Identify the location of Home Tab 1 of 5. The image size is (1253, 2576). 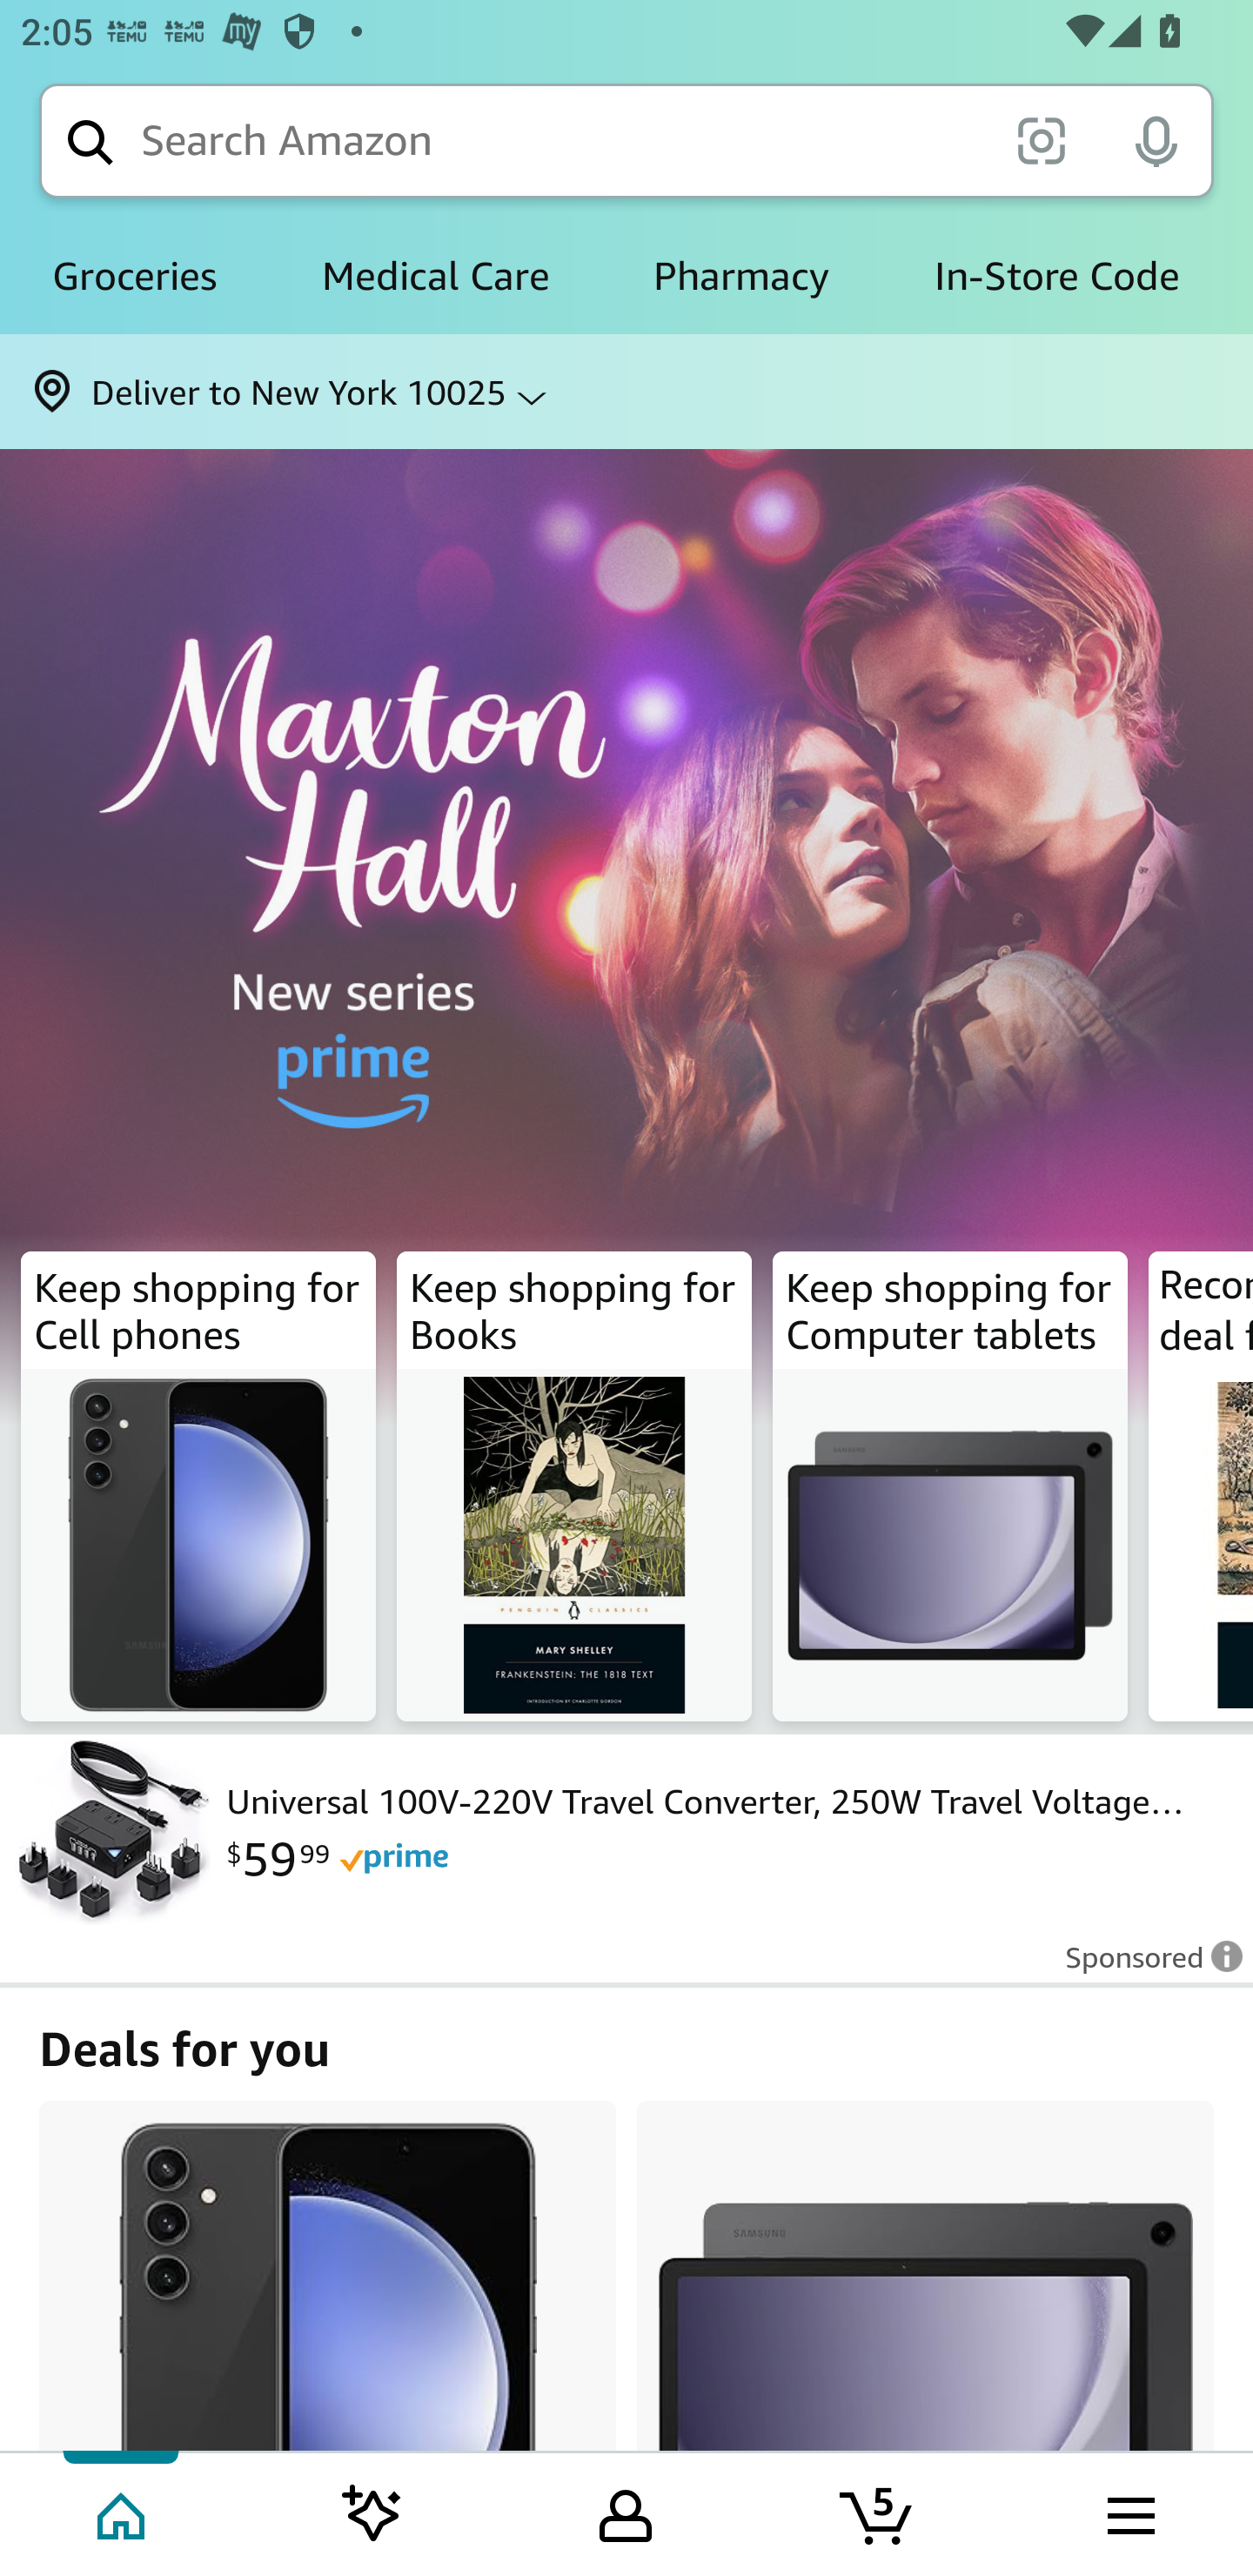
(124, 2512).